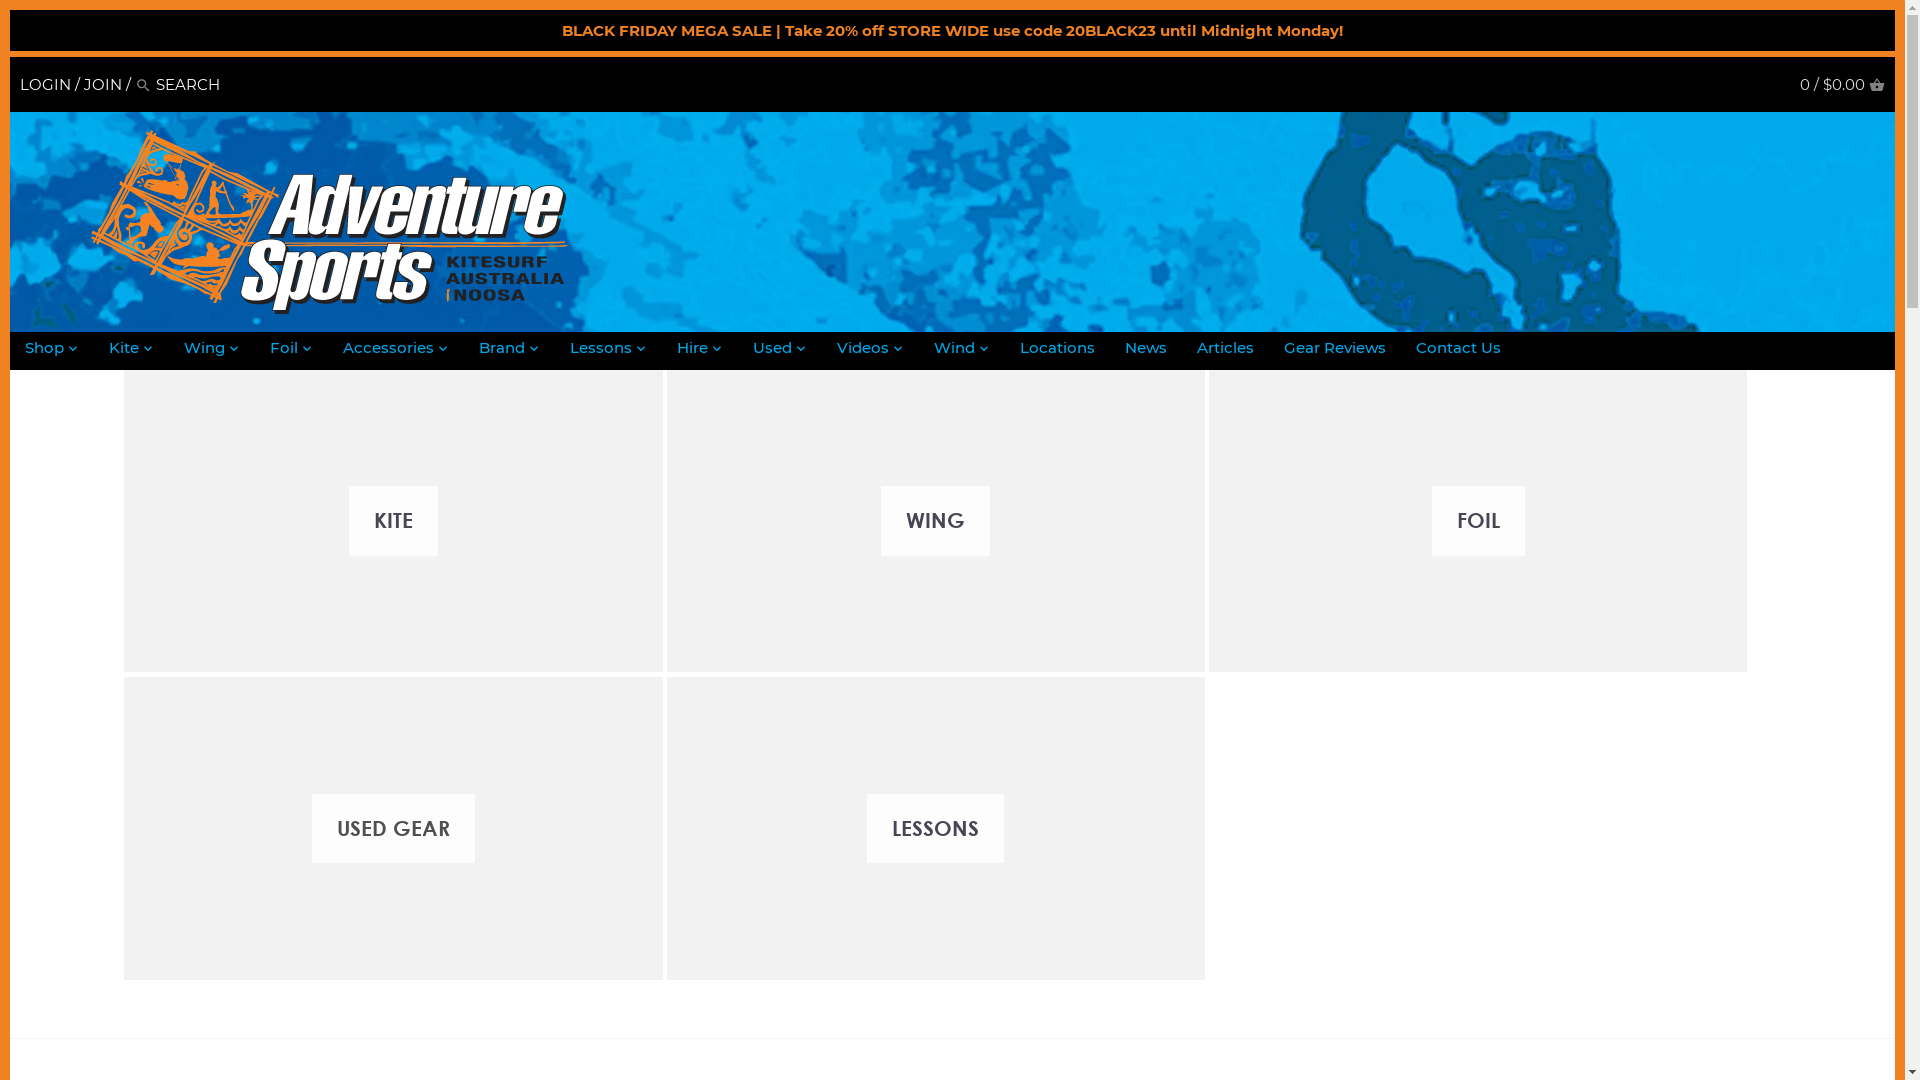 The height and width of the screenshot is (1080, 1920). Describe the element at coordinates (1146, 351) in the screenshot. I see `News` at that location.